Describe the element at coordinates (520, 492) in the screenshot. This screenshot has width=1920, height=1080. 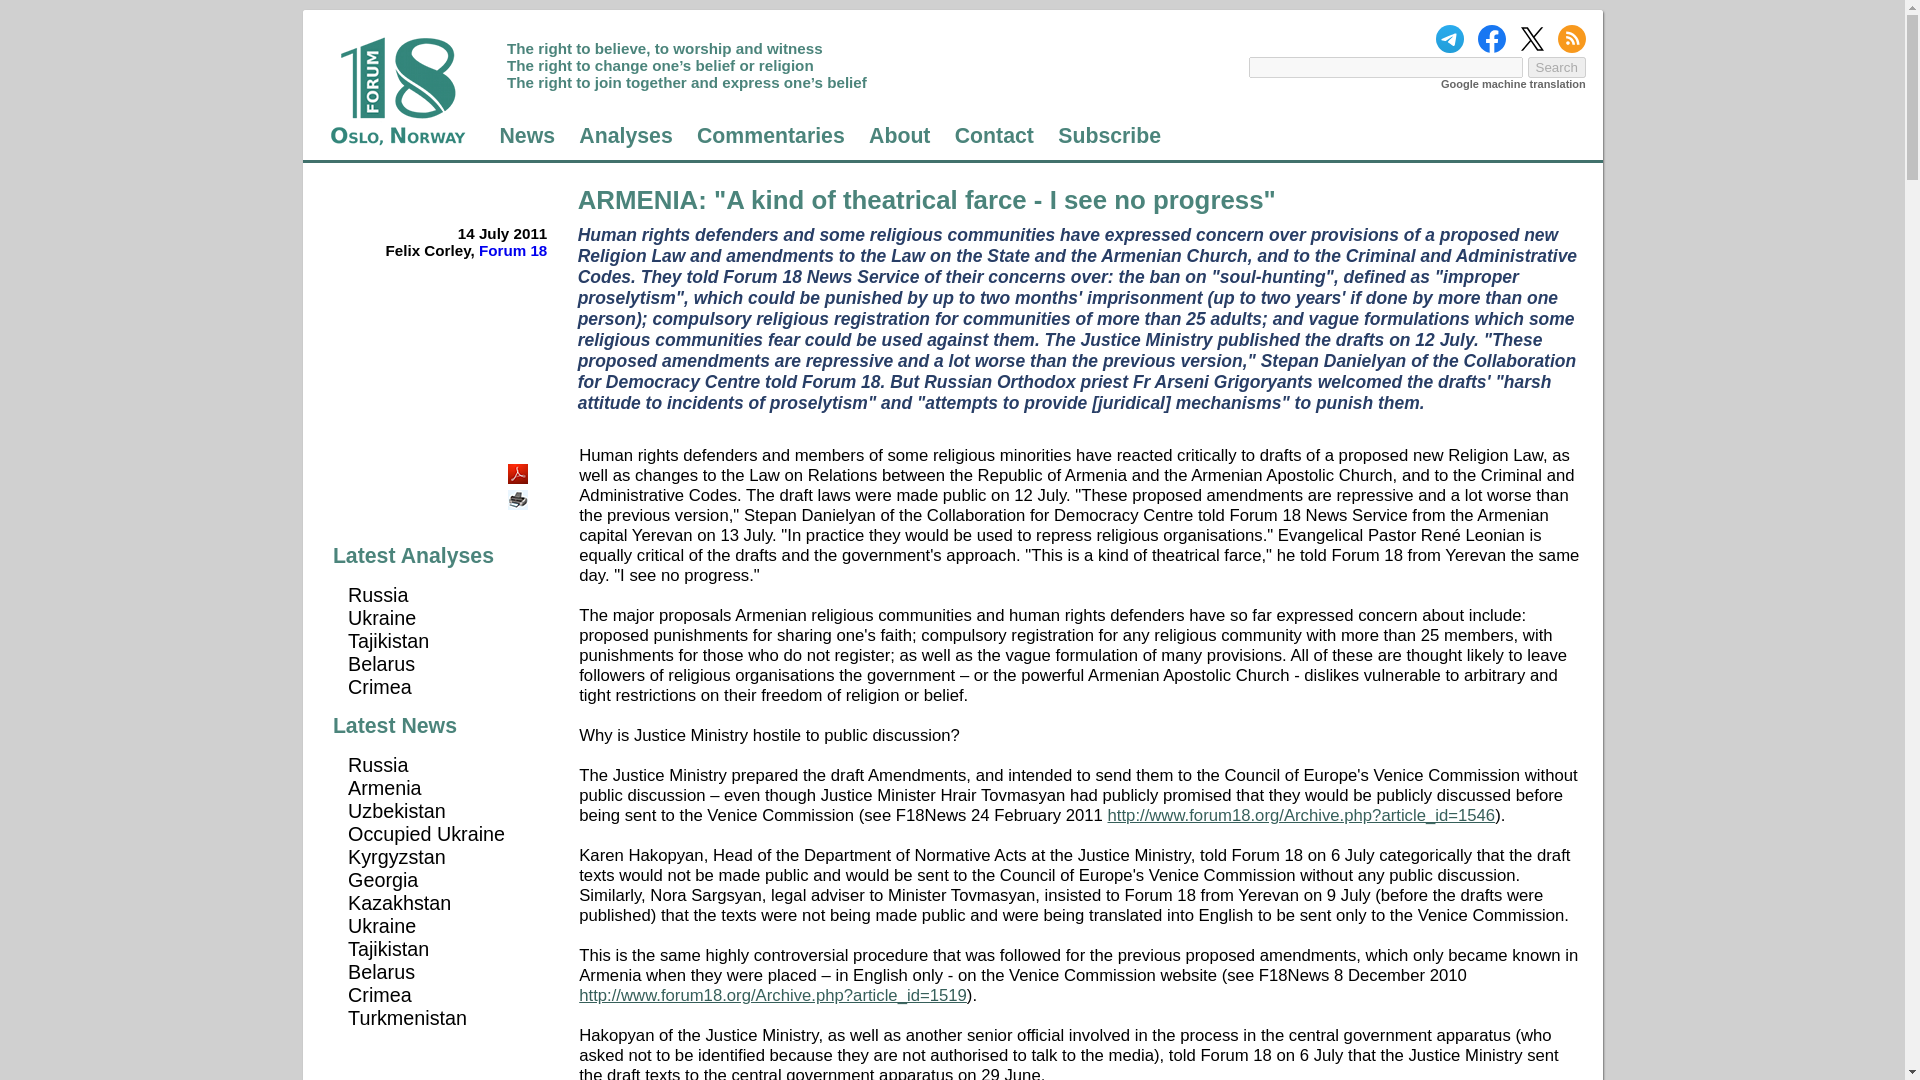
I see `Print` at that location.